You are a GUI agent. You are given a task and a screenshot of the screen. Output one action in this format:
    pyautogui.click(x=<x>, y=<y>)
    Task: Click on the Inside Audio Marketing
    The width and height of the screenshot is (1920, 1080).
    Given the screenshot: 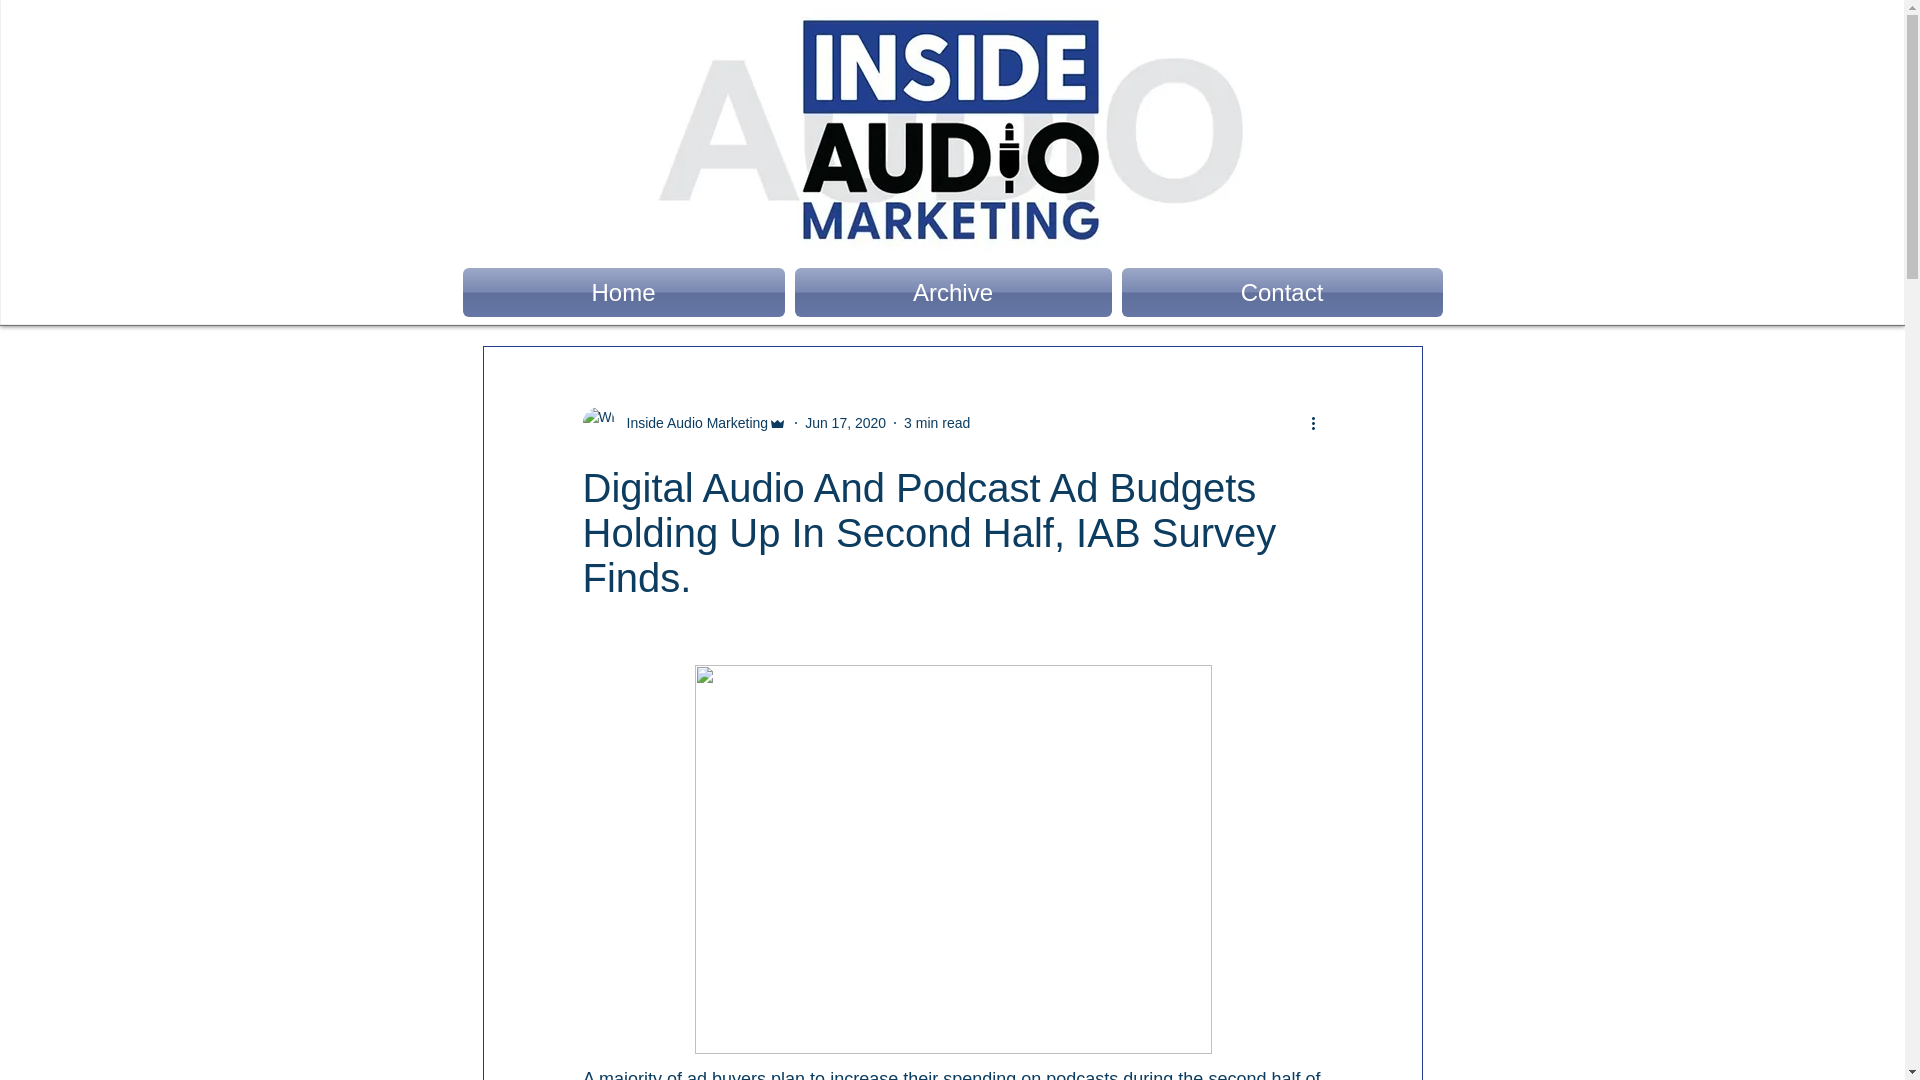 What is the action you would take?
    pyautogui.click(x=684, y=422)
    